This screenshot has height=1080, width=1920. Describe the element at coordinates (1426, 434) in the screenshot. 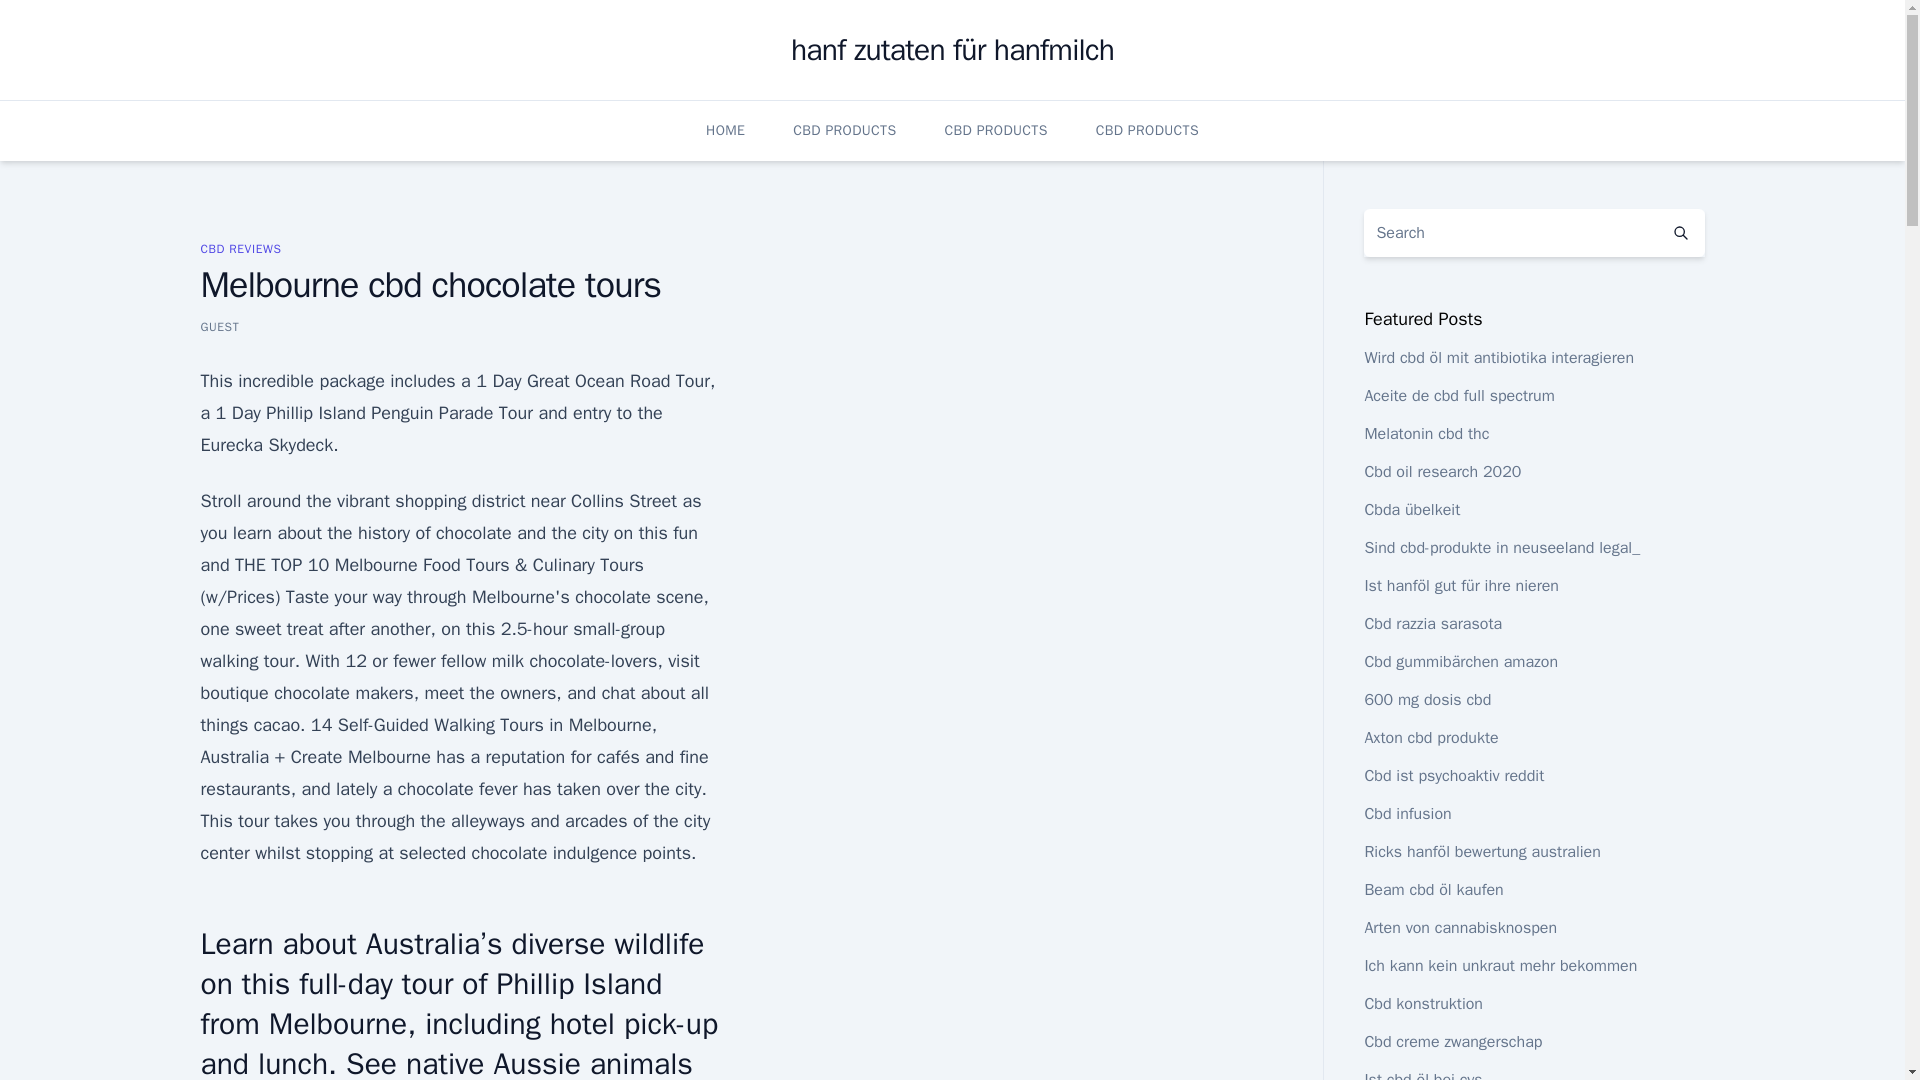

I see `Melatonin cbd thc` at that location.